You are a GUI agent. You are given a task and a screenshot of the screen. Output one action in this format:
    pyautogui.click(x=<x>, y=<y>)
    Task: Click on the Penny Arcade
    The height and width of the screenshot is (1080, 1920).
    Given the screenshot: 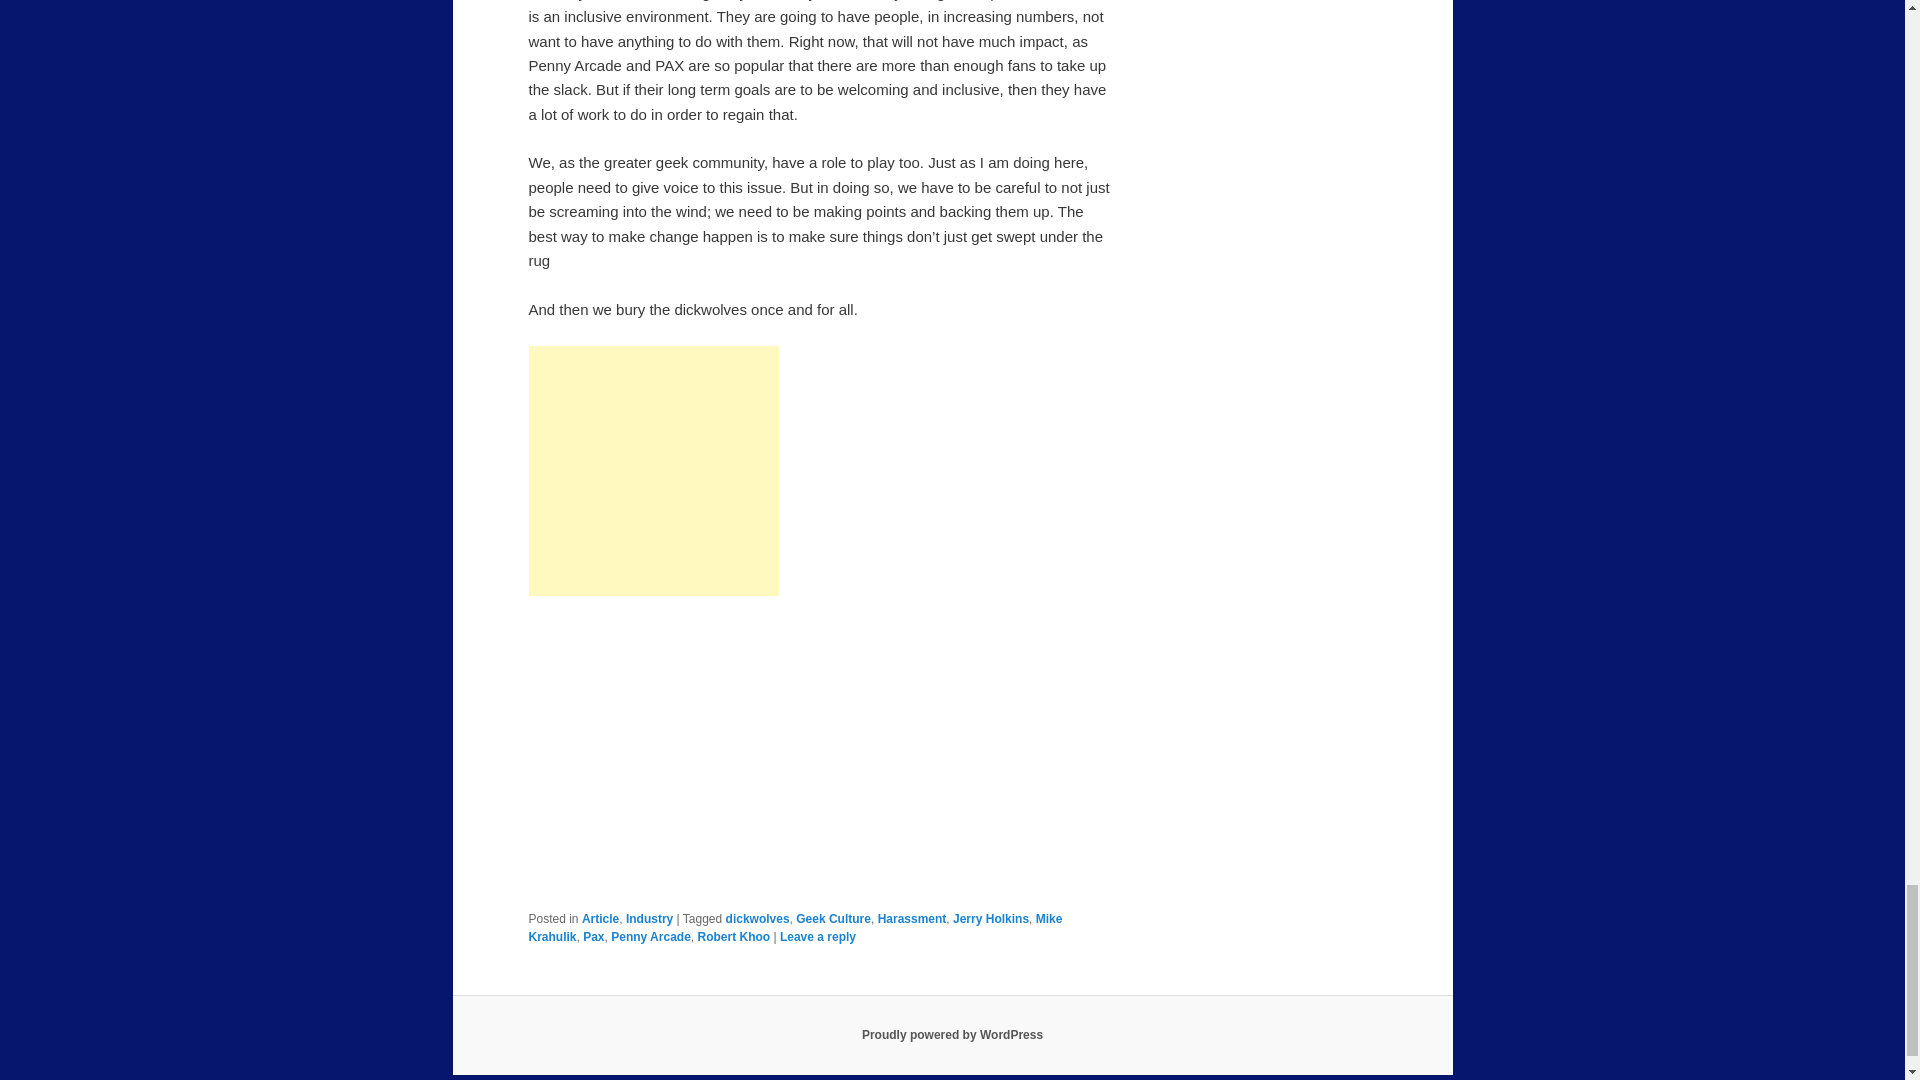 What is the action you would take?
    pyautogui.click(x=650, y=936)
    